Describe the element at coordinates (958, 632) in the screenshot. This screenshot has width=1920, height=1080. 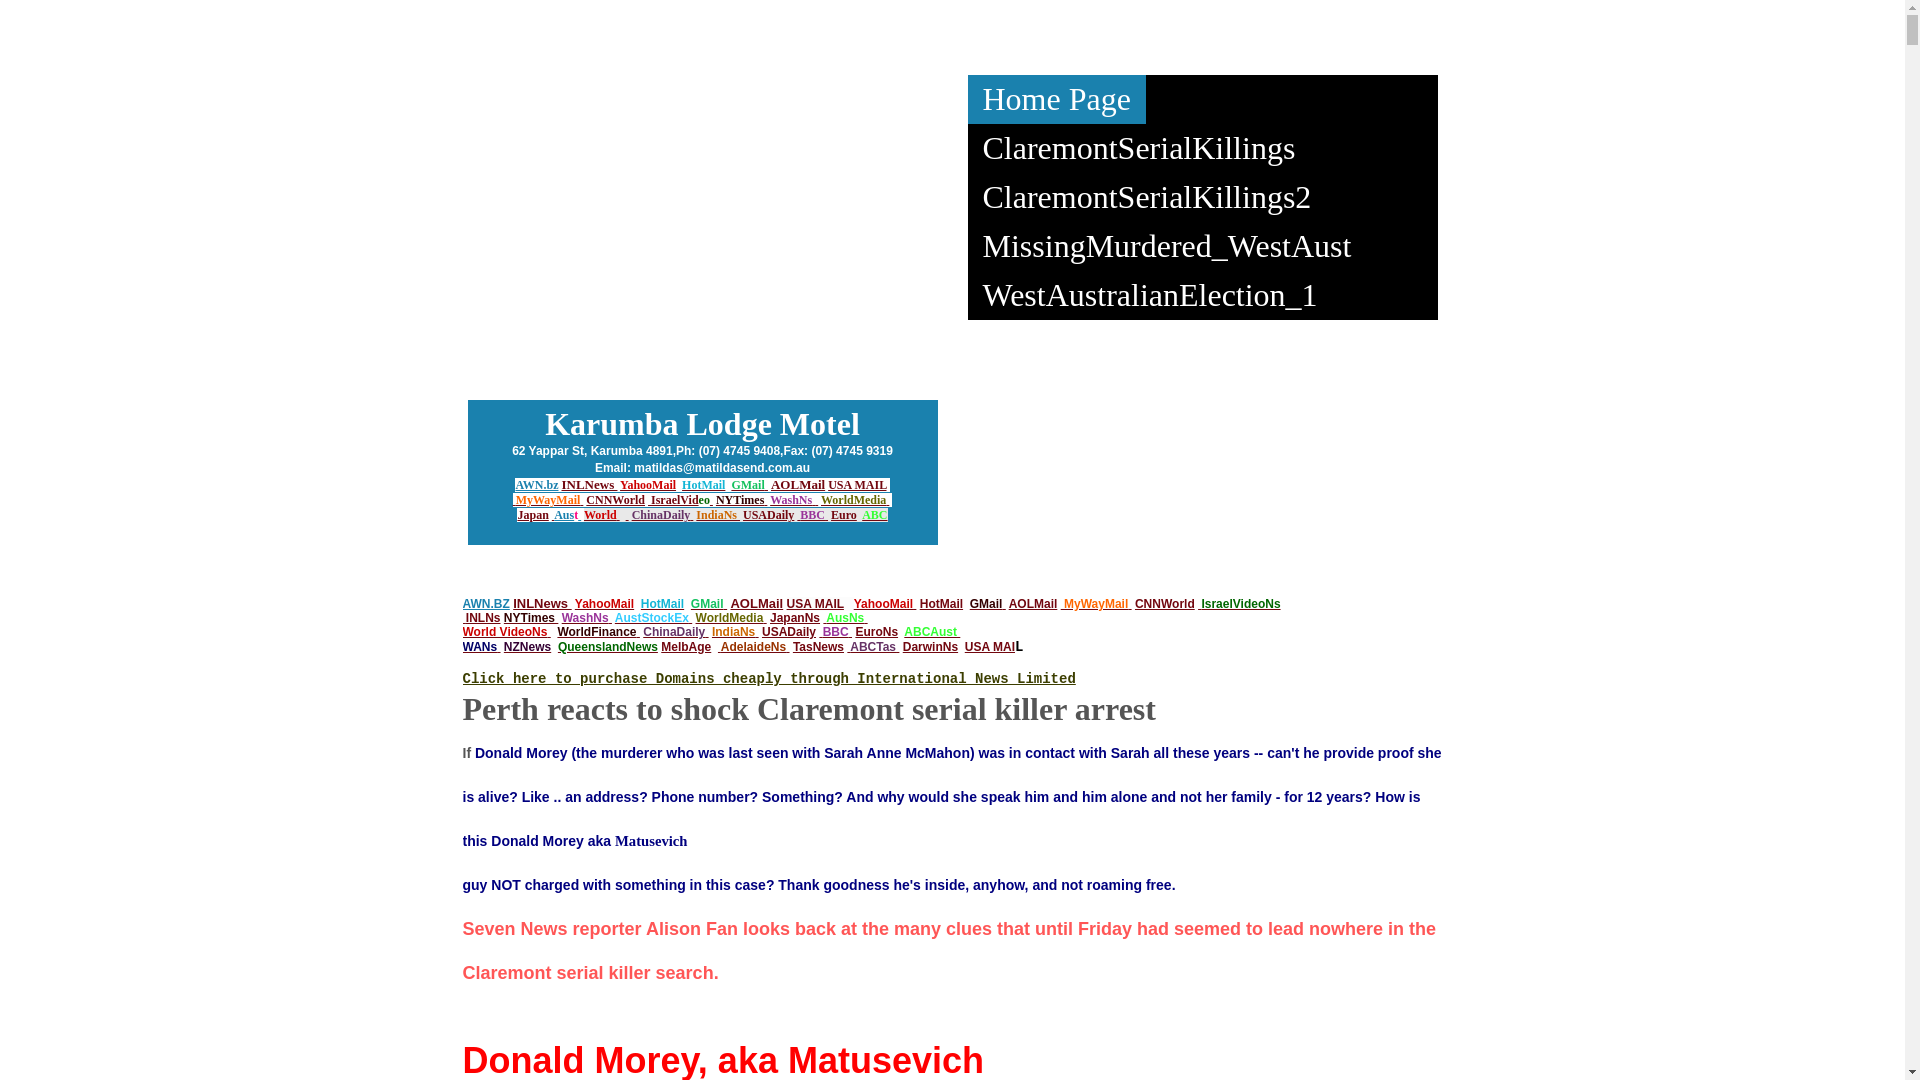
I see ` ` at that location.